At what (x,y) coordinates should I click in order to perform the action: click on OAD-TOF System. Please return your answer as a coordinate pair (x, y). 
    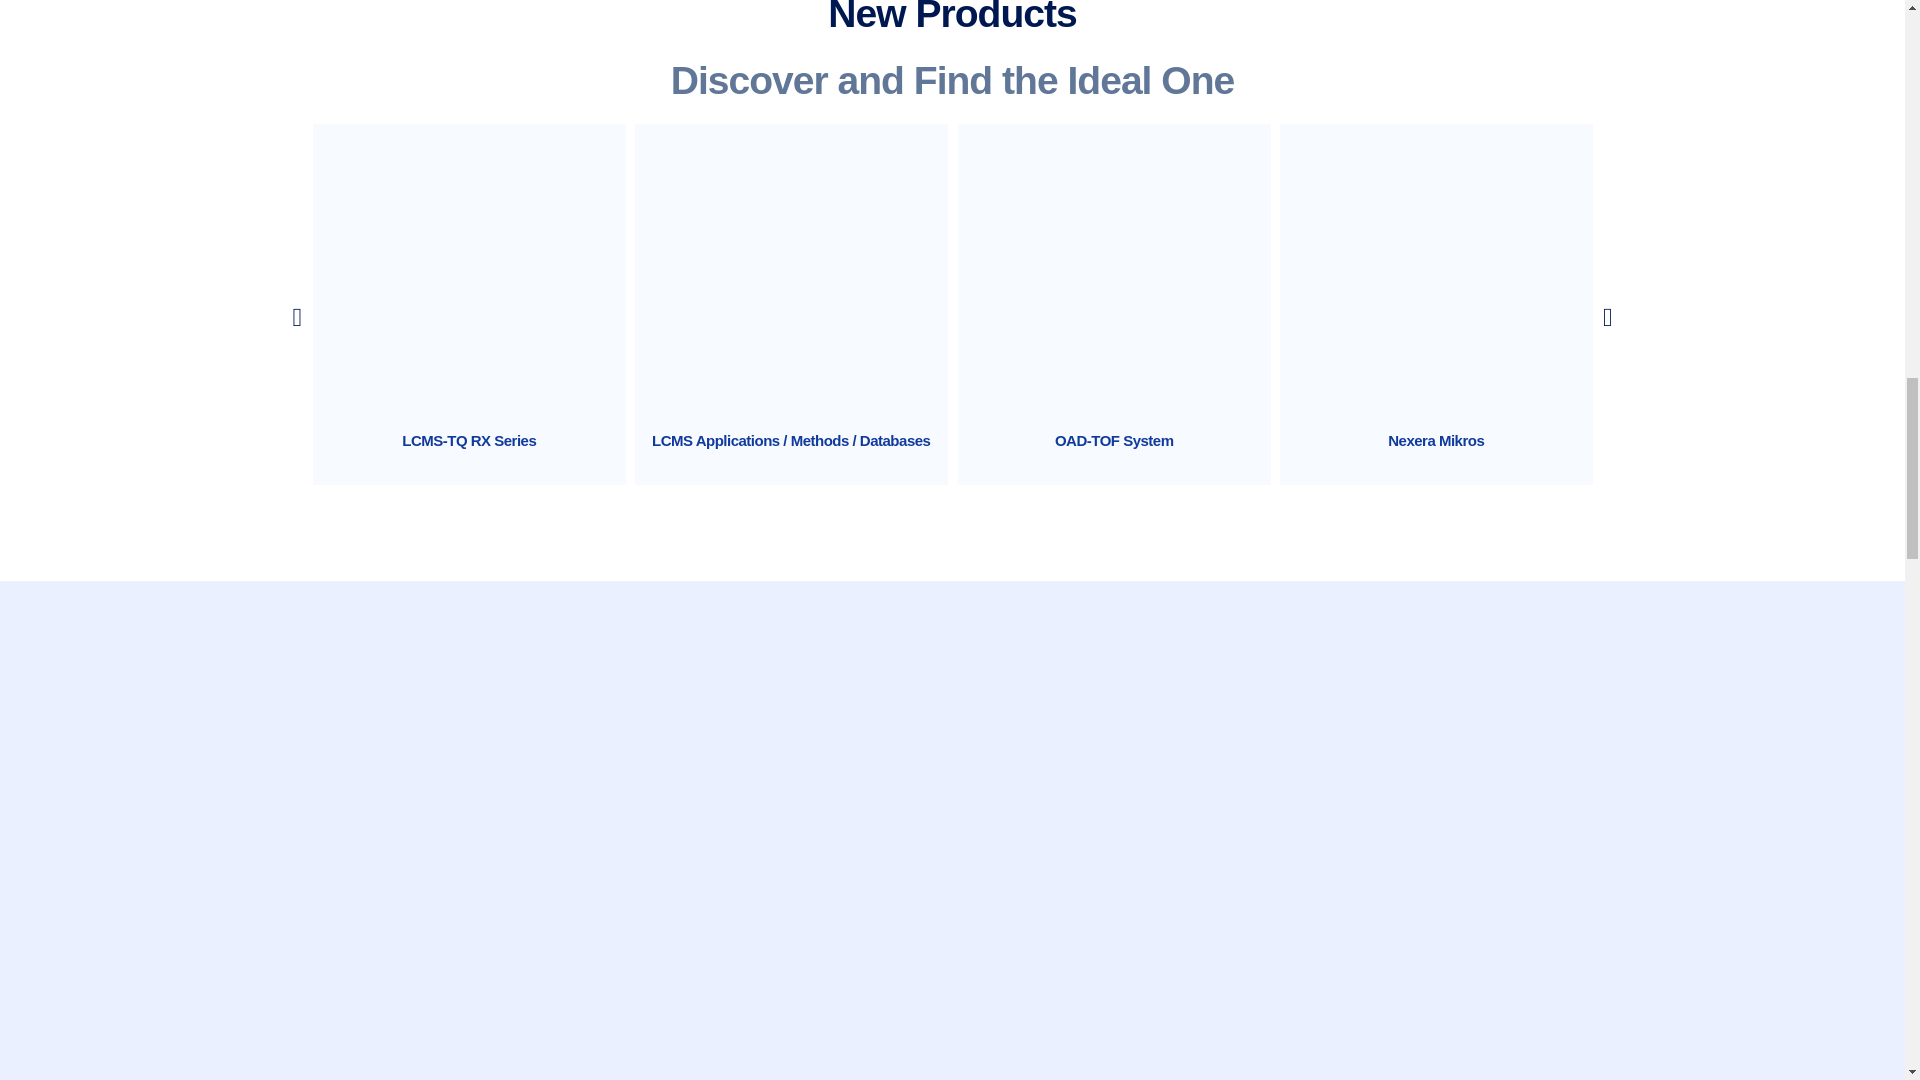
    Looking at the image, I should click on (1114, 440).